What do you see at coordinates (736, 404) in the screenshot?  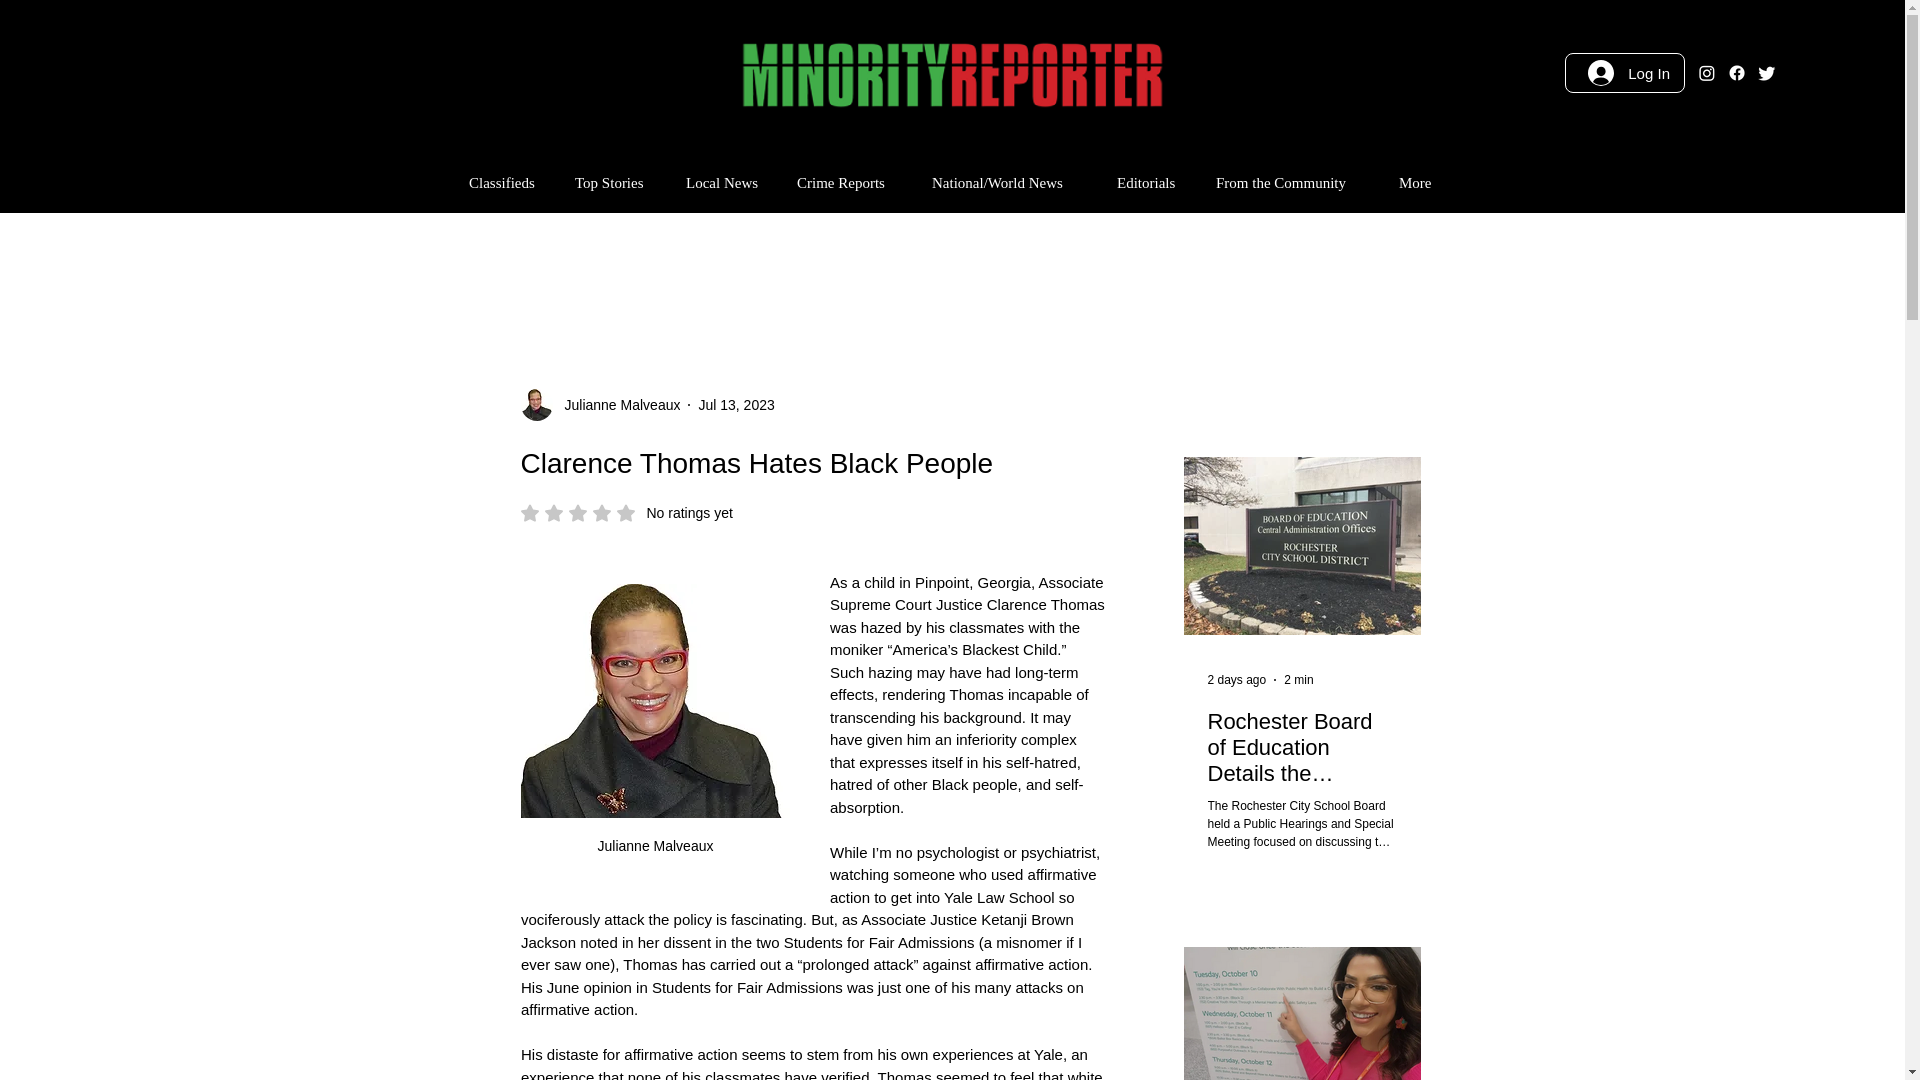 I see `Crime Reports` at bounding box center [736, 404].